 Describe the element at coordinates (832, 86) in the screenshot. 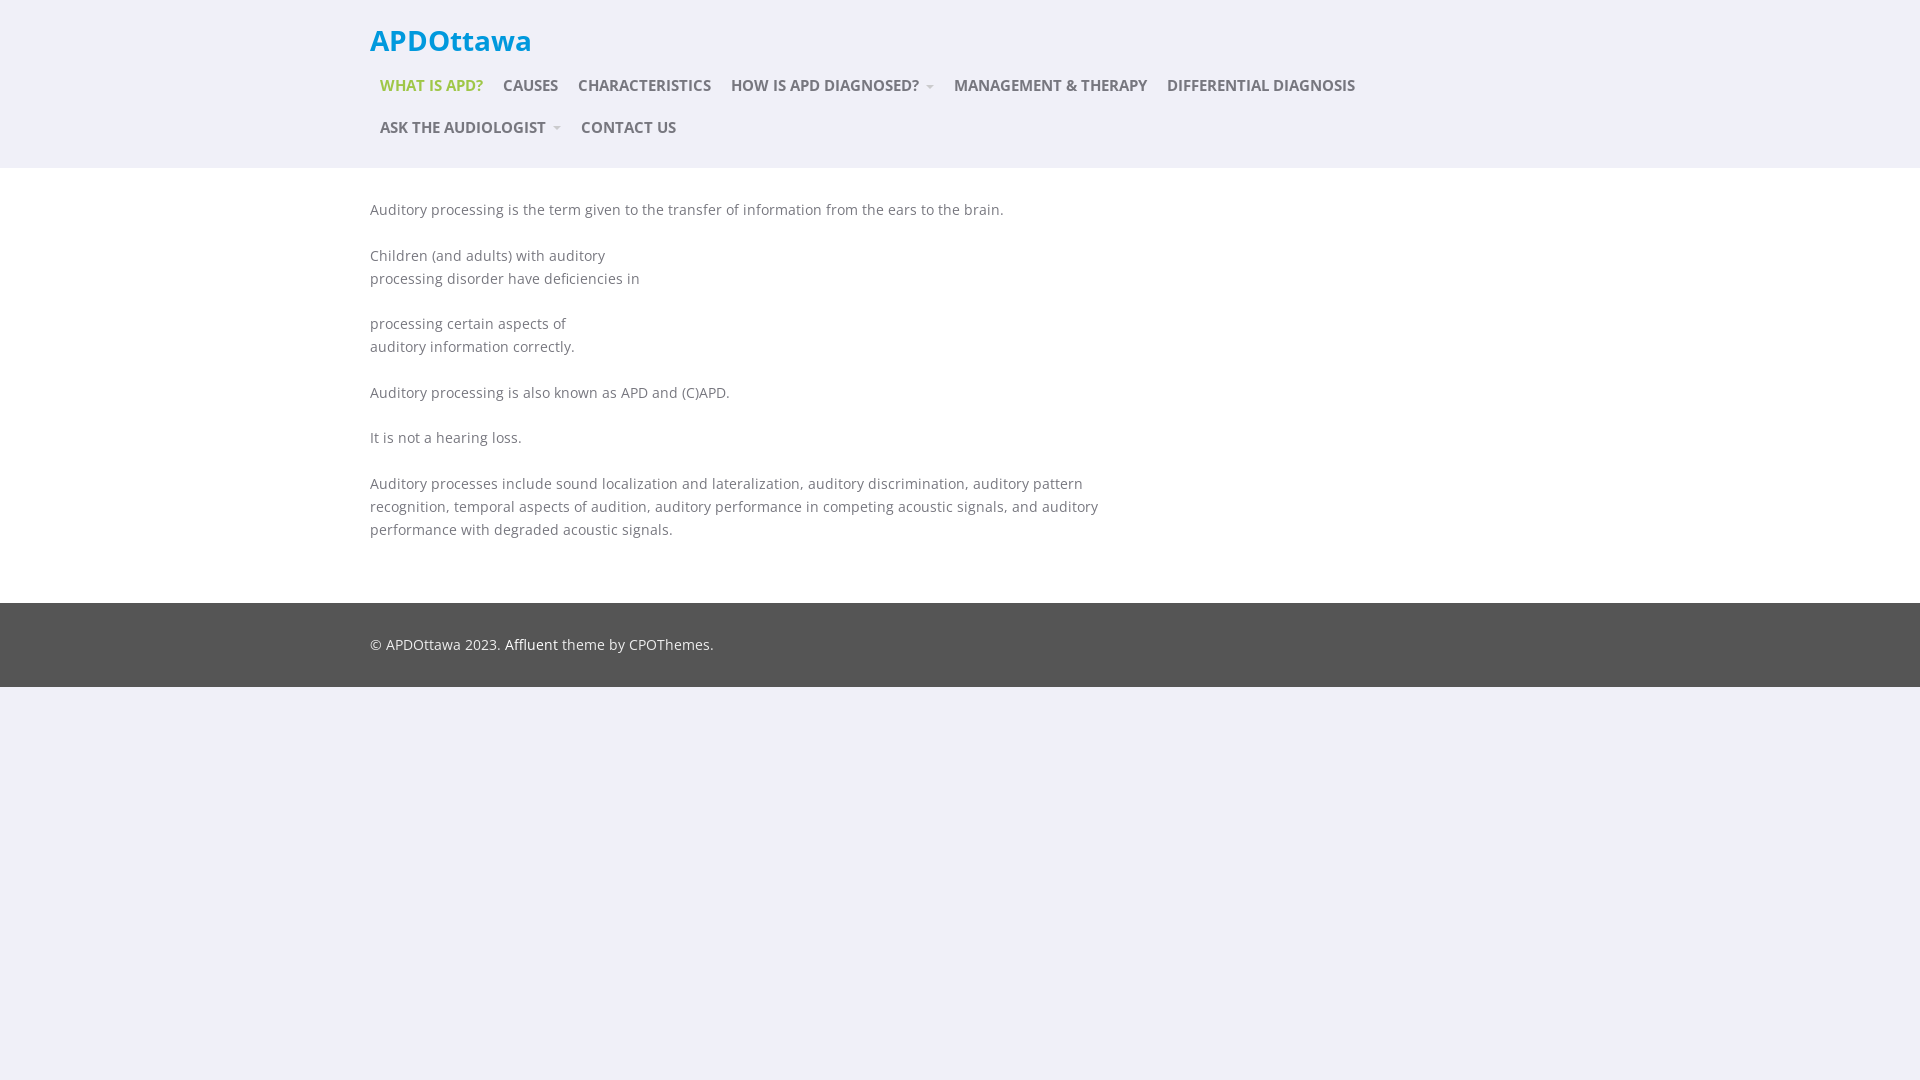

I see `HOW IS APD DIAGNOSED?` at that location.